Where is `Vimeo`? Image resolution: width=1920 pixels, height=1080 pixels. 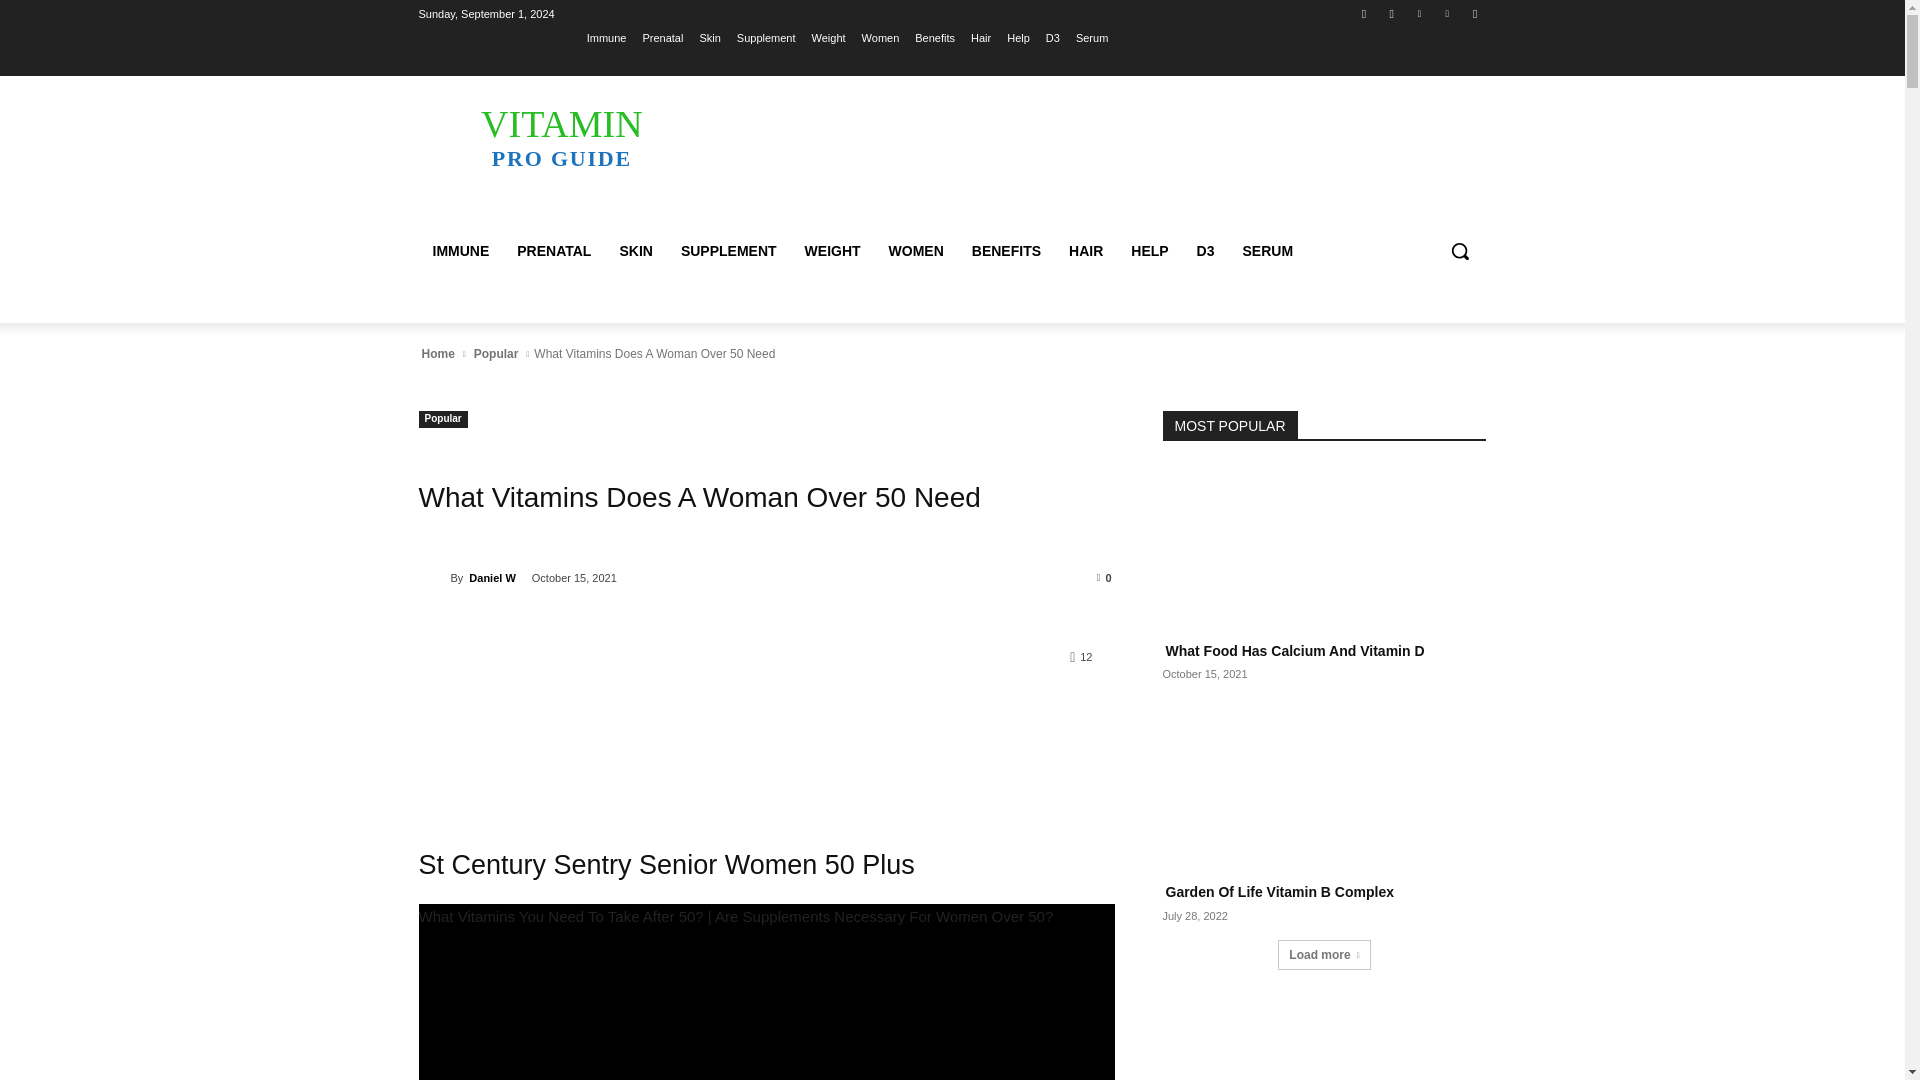
Vimeo is located at coordinates (1448, 13).